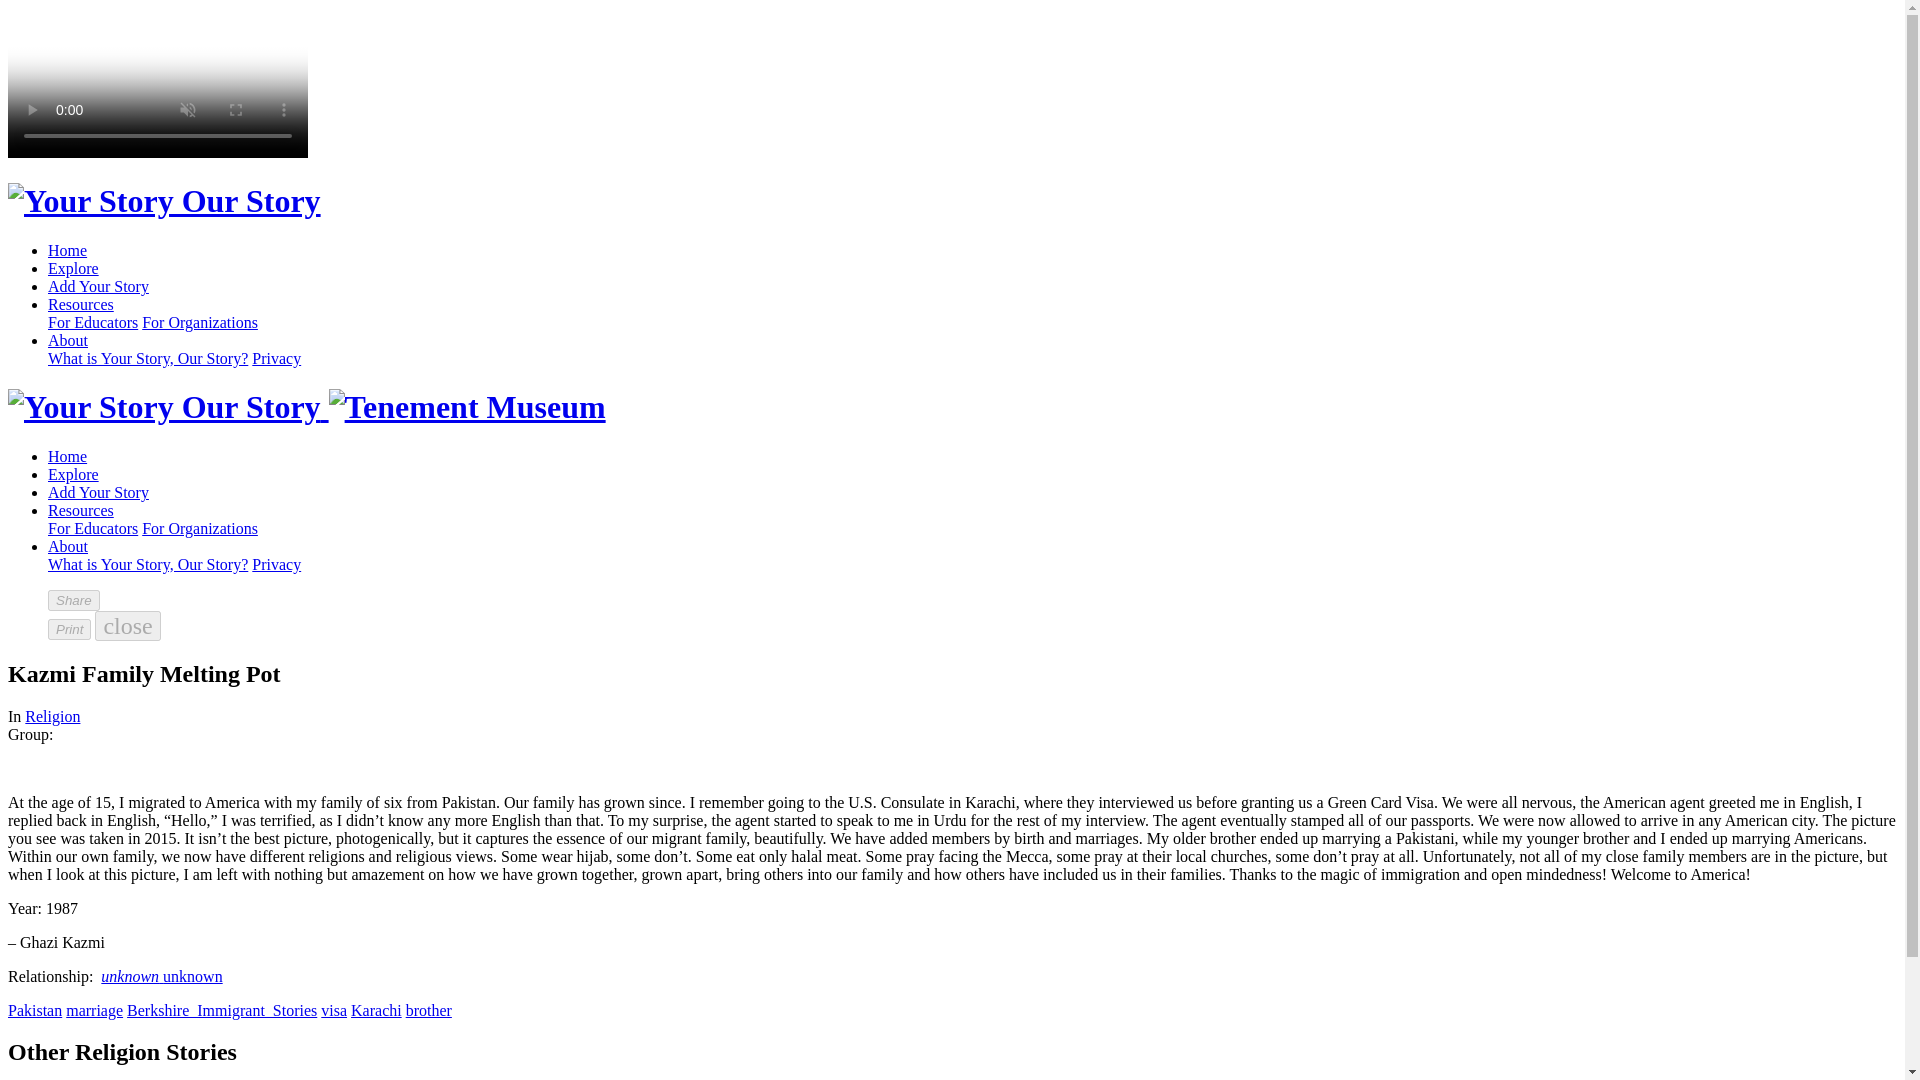 Image resolution: width=1920 pixels, height=1080 pixels. I want to click on About, so click(68, 546).